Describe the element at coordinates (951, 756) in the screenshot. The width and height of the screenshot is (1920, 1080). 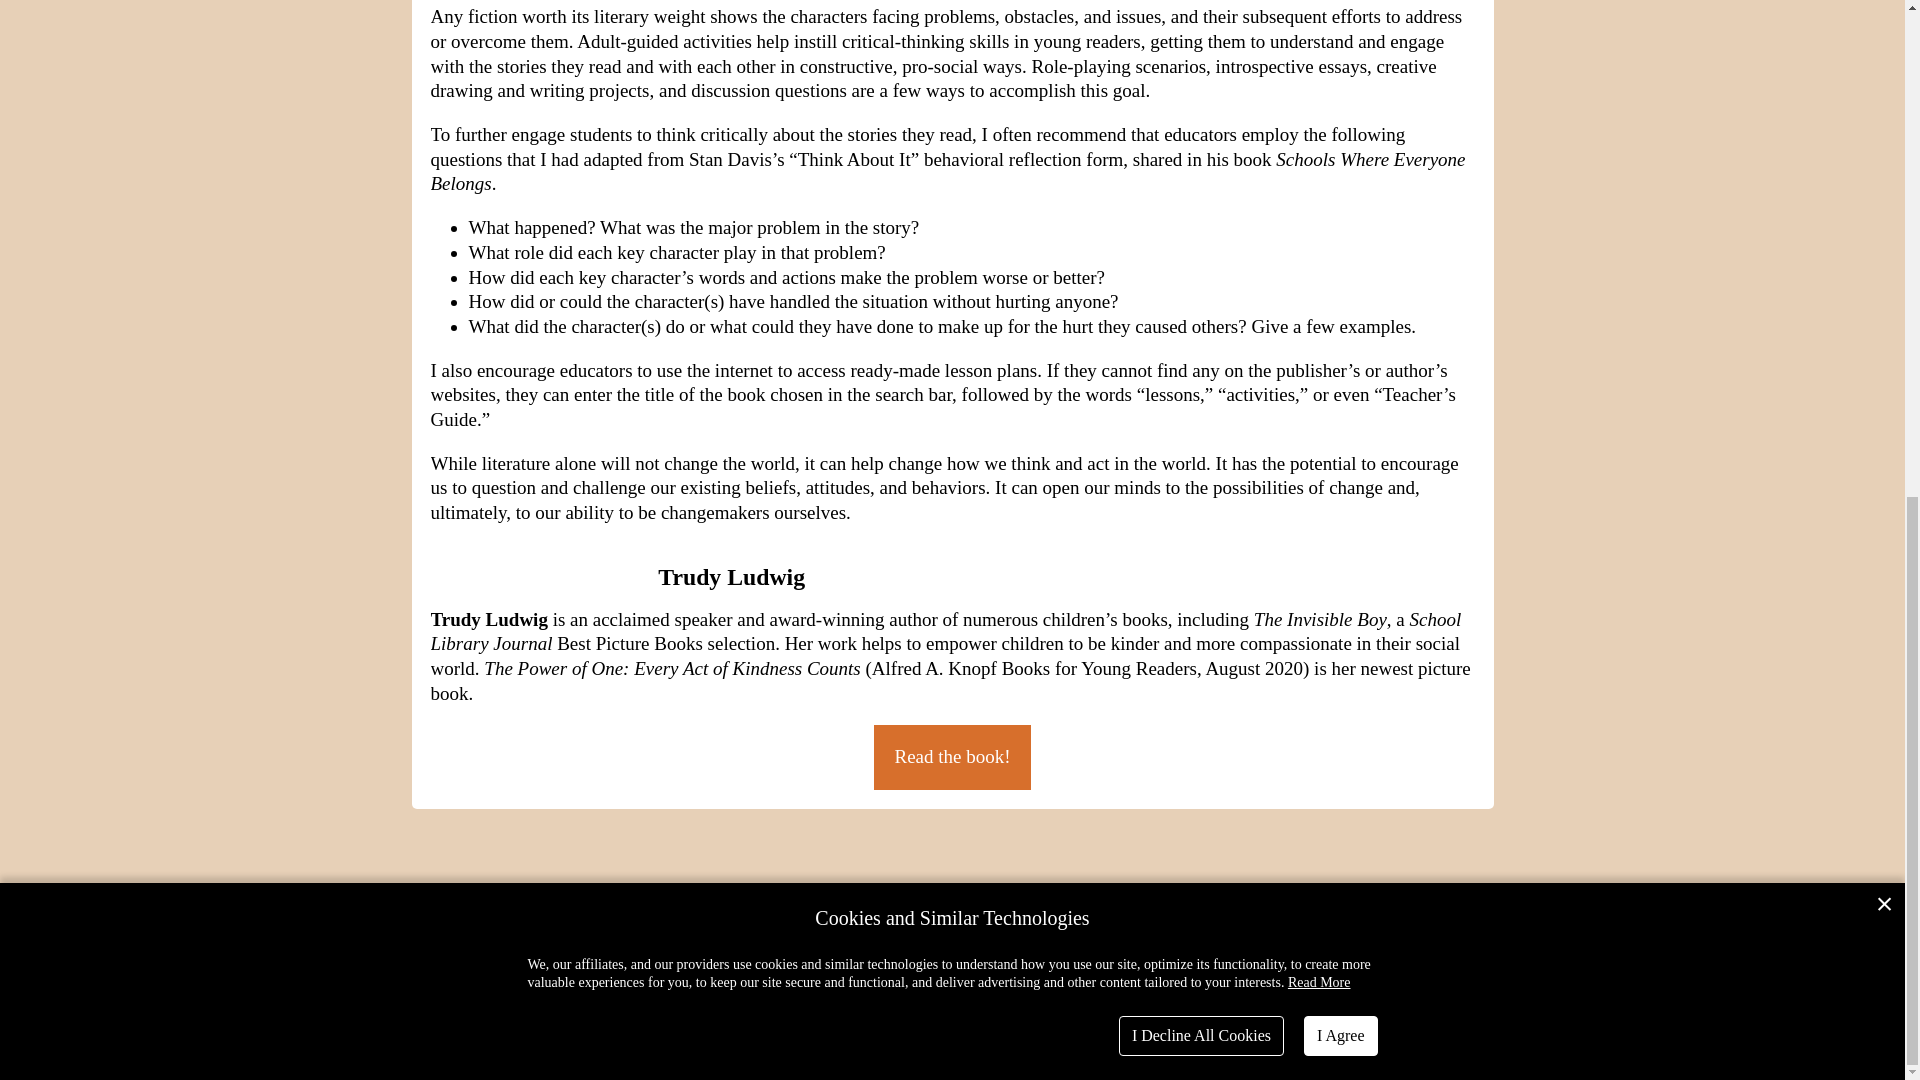
I see `Read the book!` at that location.